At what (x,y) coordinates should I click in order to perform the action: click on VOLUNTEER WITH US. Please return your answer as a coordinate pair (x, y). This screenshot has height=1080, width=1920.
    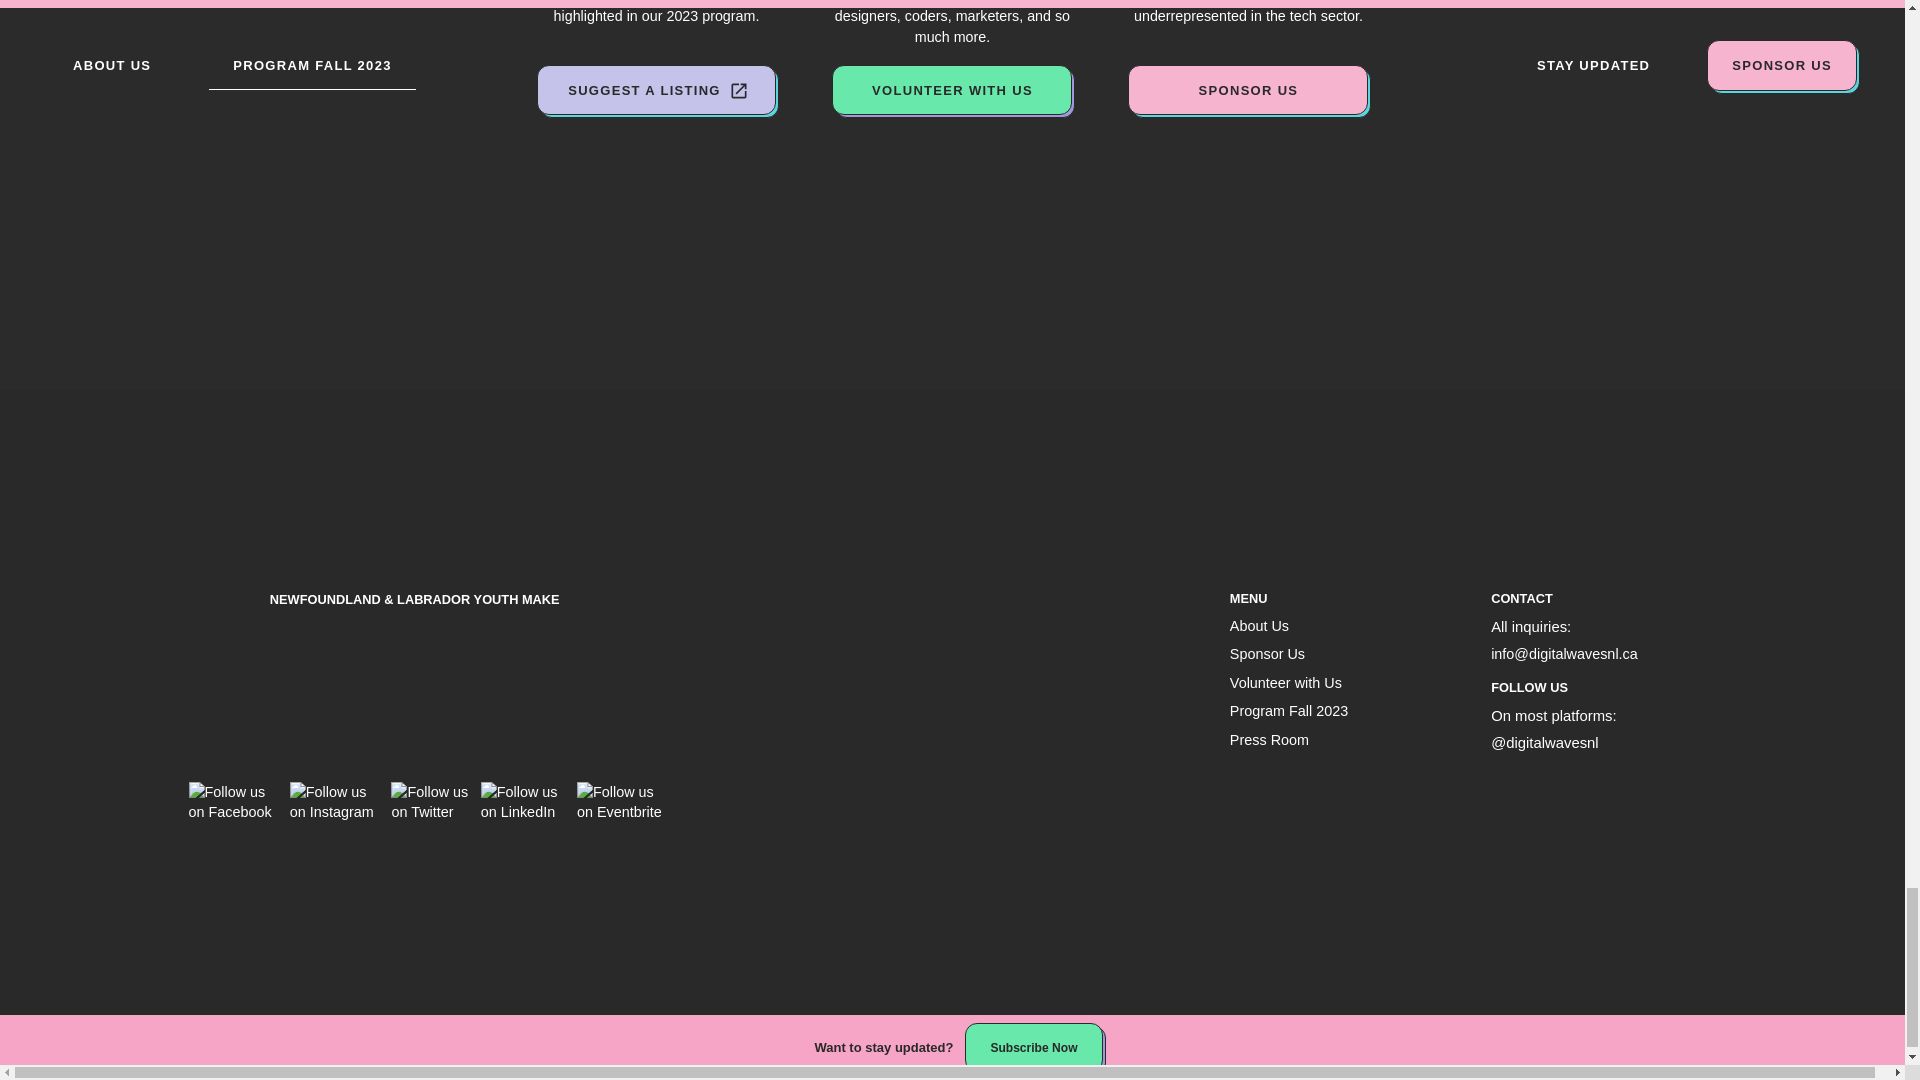
    Looking at the image, I should click on (951, 90).